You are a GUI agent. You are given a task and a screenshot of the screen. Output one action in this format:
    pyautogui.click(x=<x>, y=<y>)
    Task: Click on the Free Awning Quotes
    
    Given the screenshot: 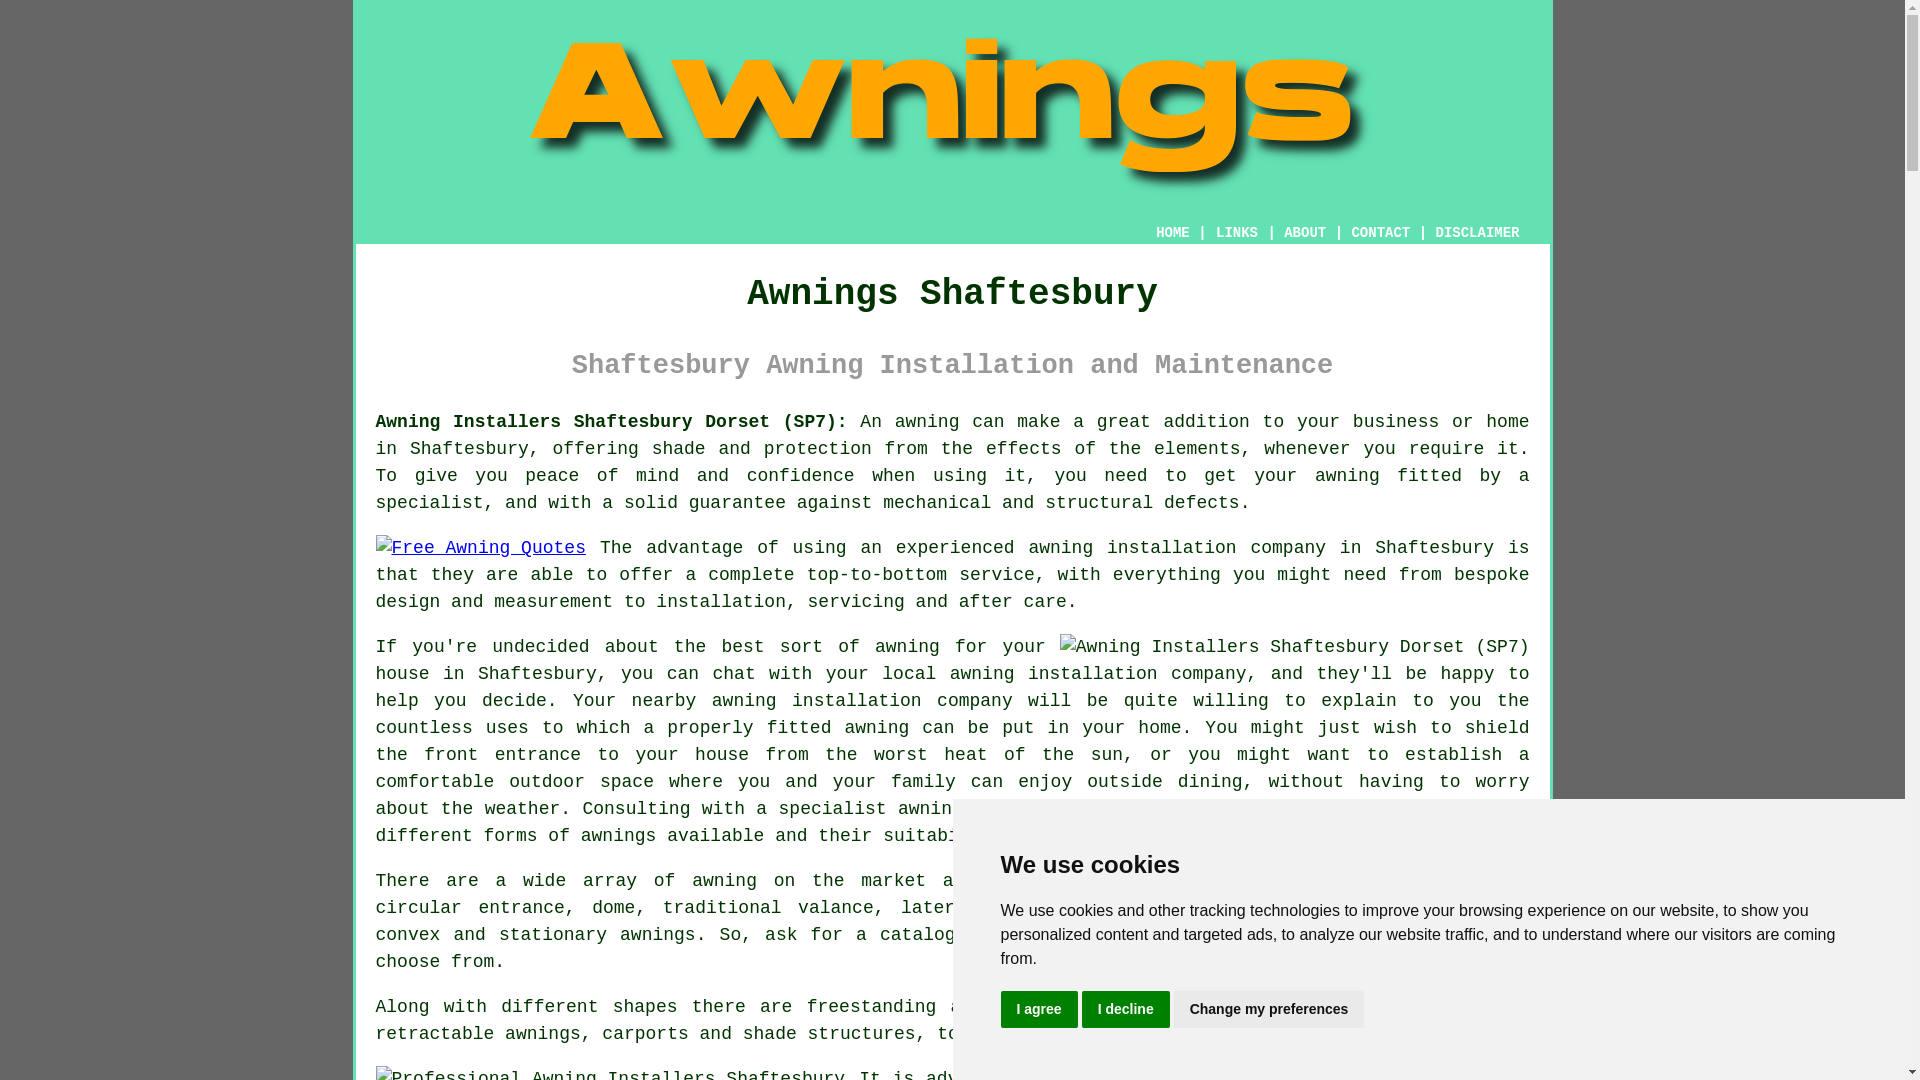 What is the action you would take?
    pyautogui.click(x=480, y=548)
    